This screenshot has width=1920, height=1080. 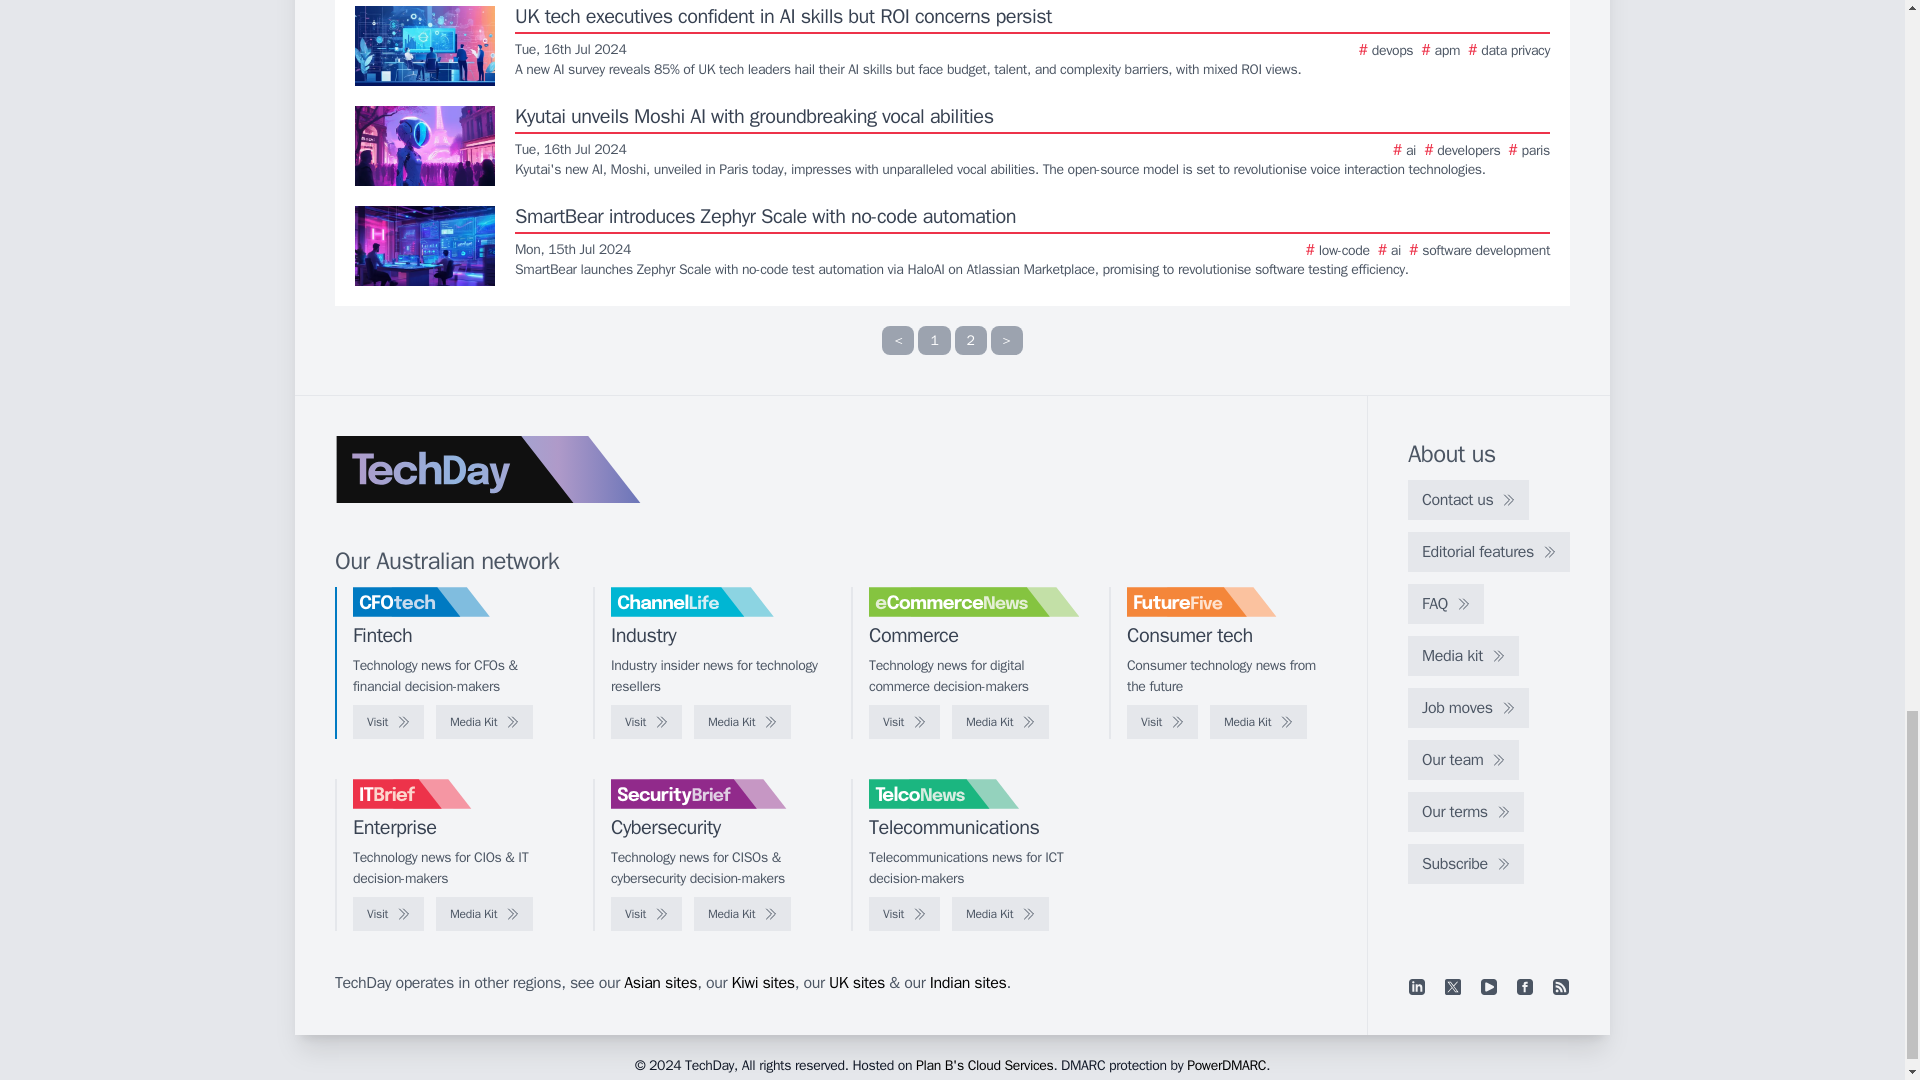 I want to click on Visit, so click(x=646, y=722).